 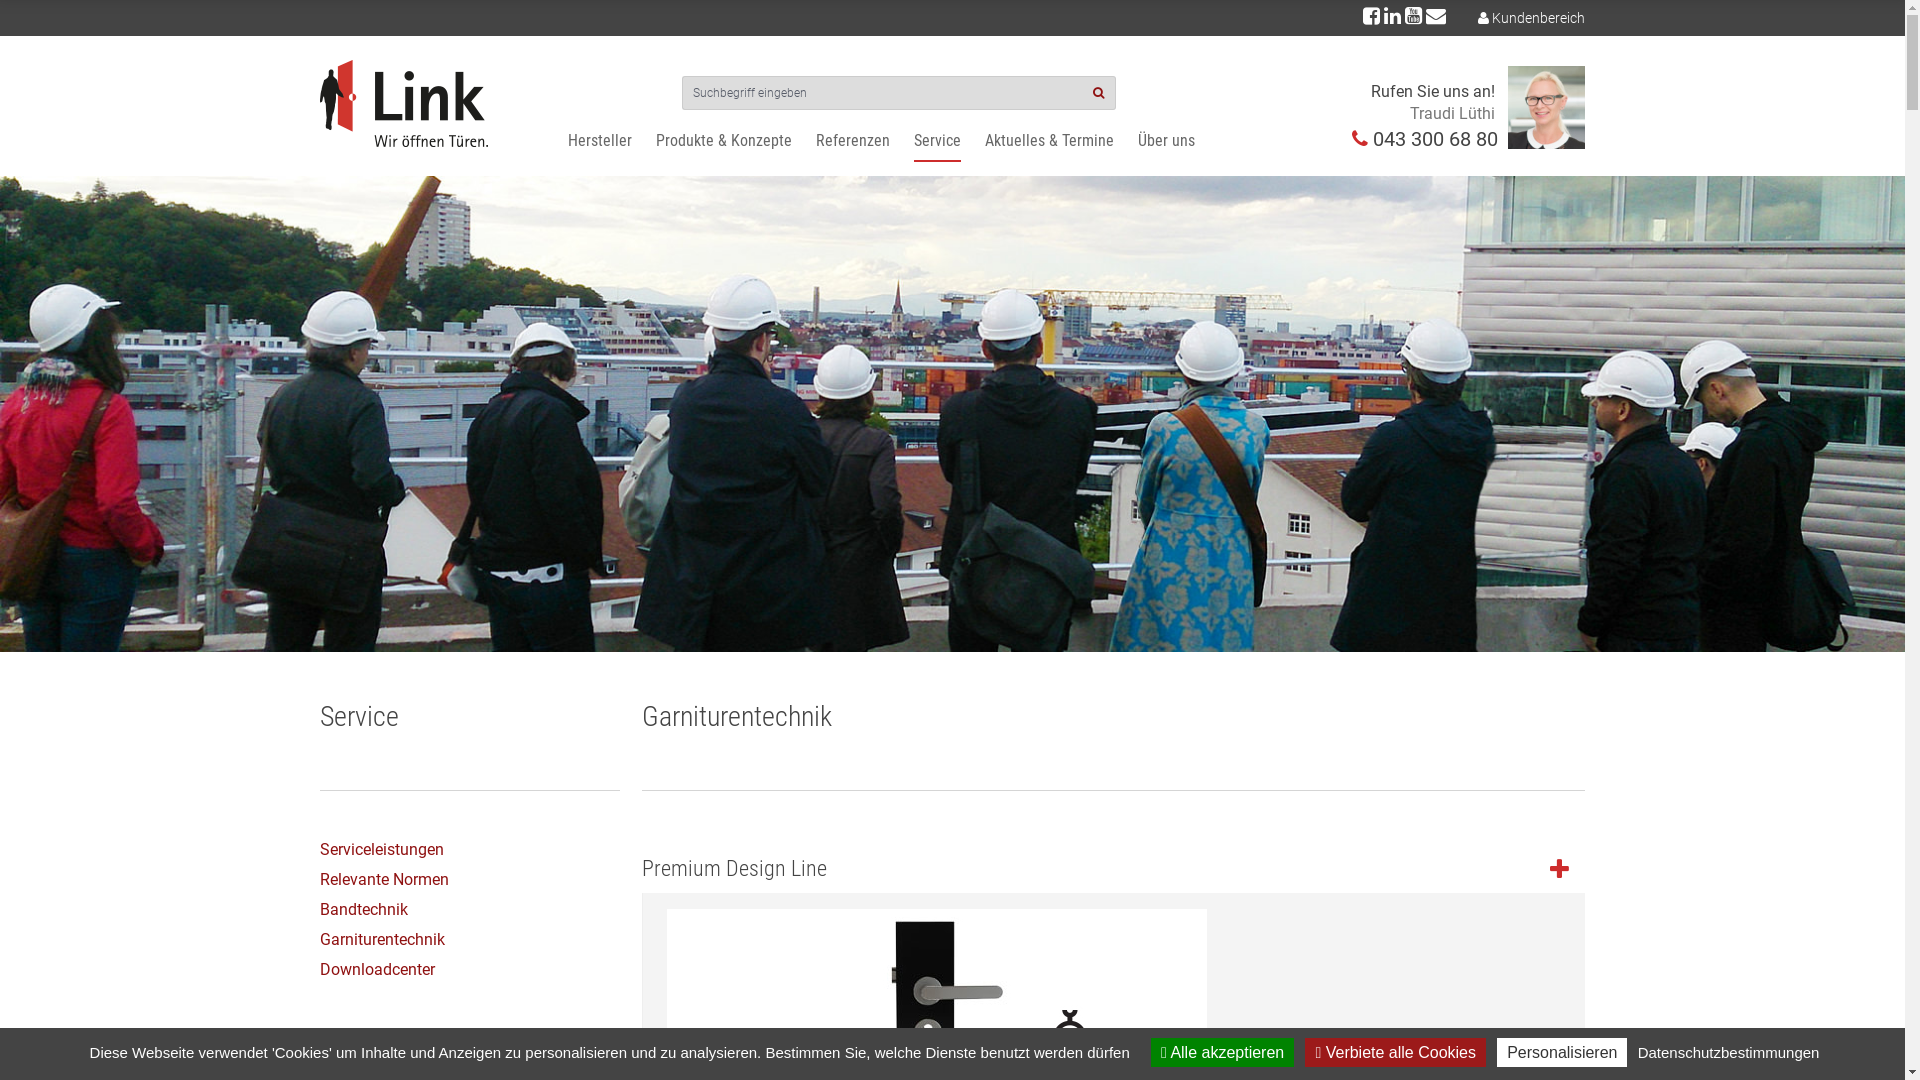 What do you see at coordinates (1729, 1052) in the screenshot?
I see `Datenschutzbestimmungen` at bounding box center [1729, 1052].